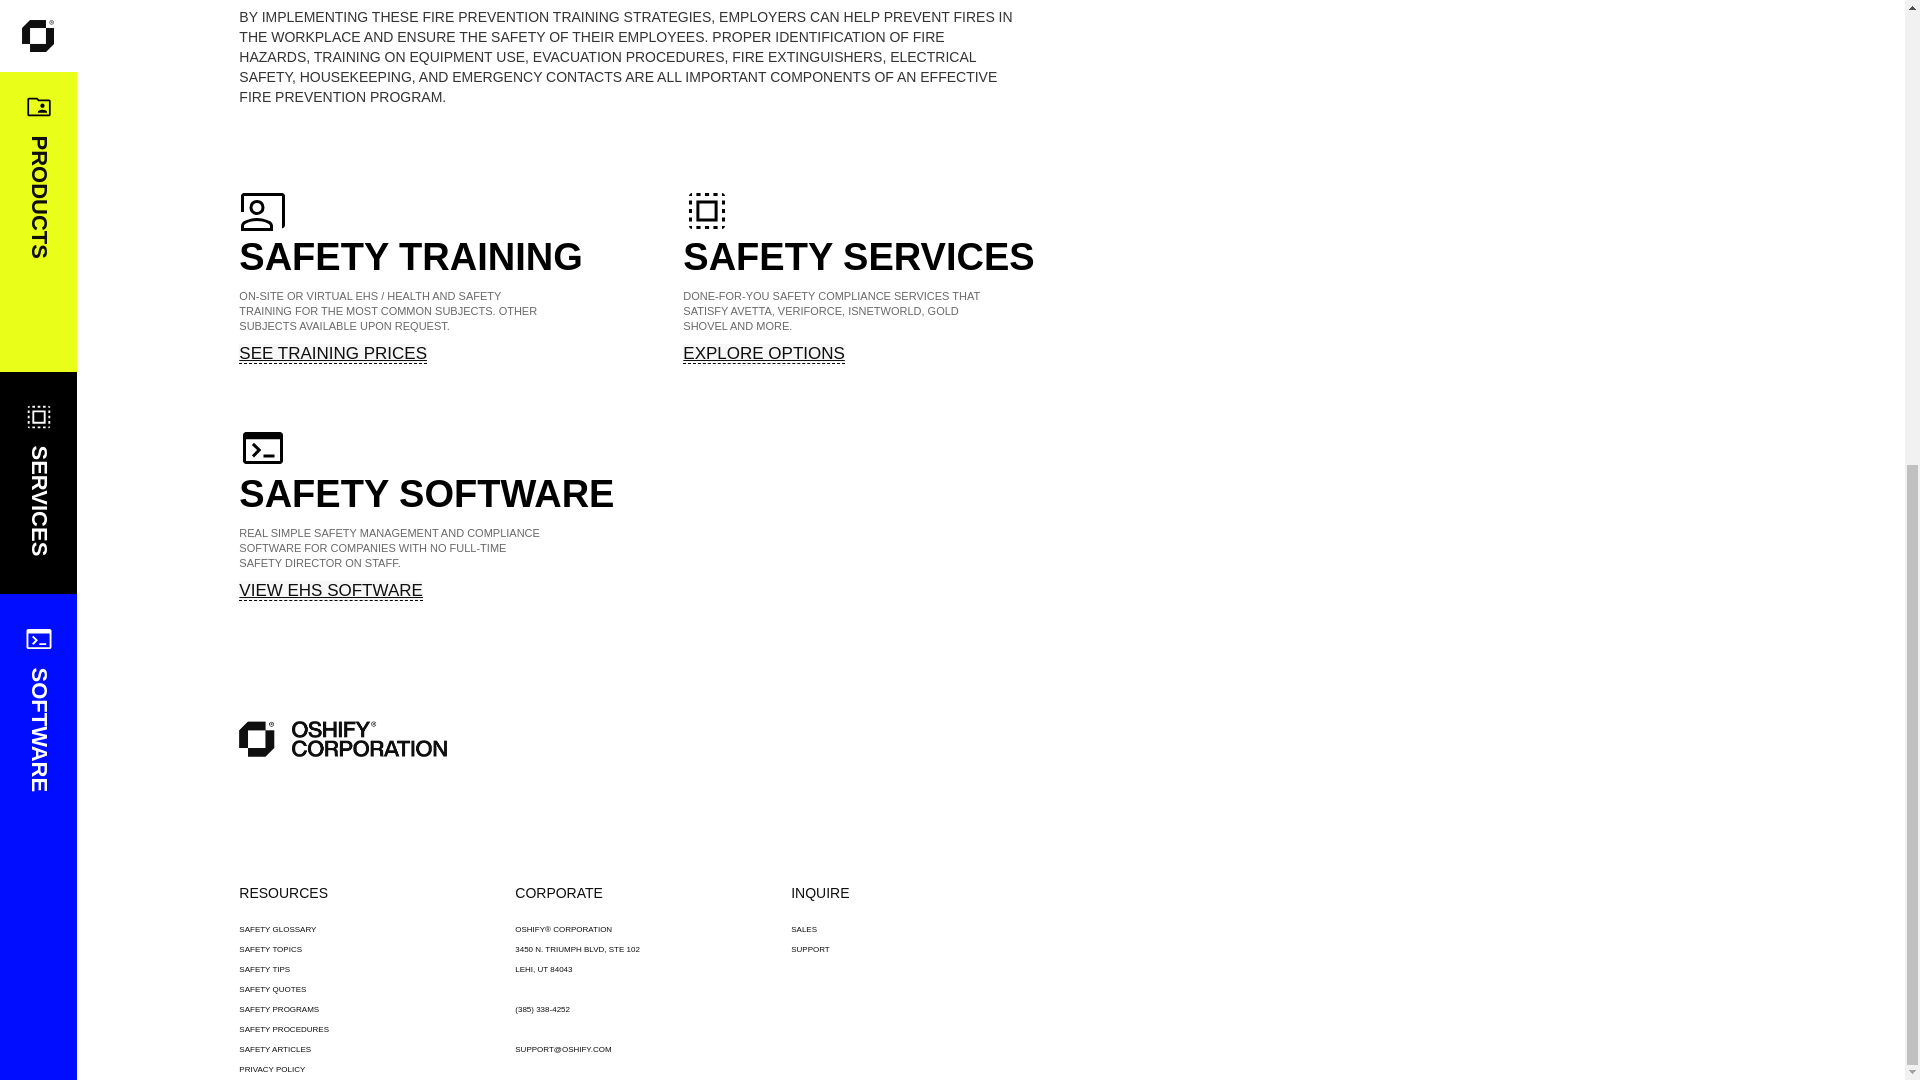  What do you see at coordinates (272, 1068) in the screenshot?
I see `PRIVACY POLICY` at bounding box center [272, 1068].